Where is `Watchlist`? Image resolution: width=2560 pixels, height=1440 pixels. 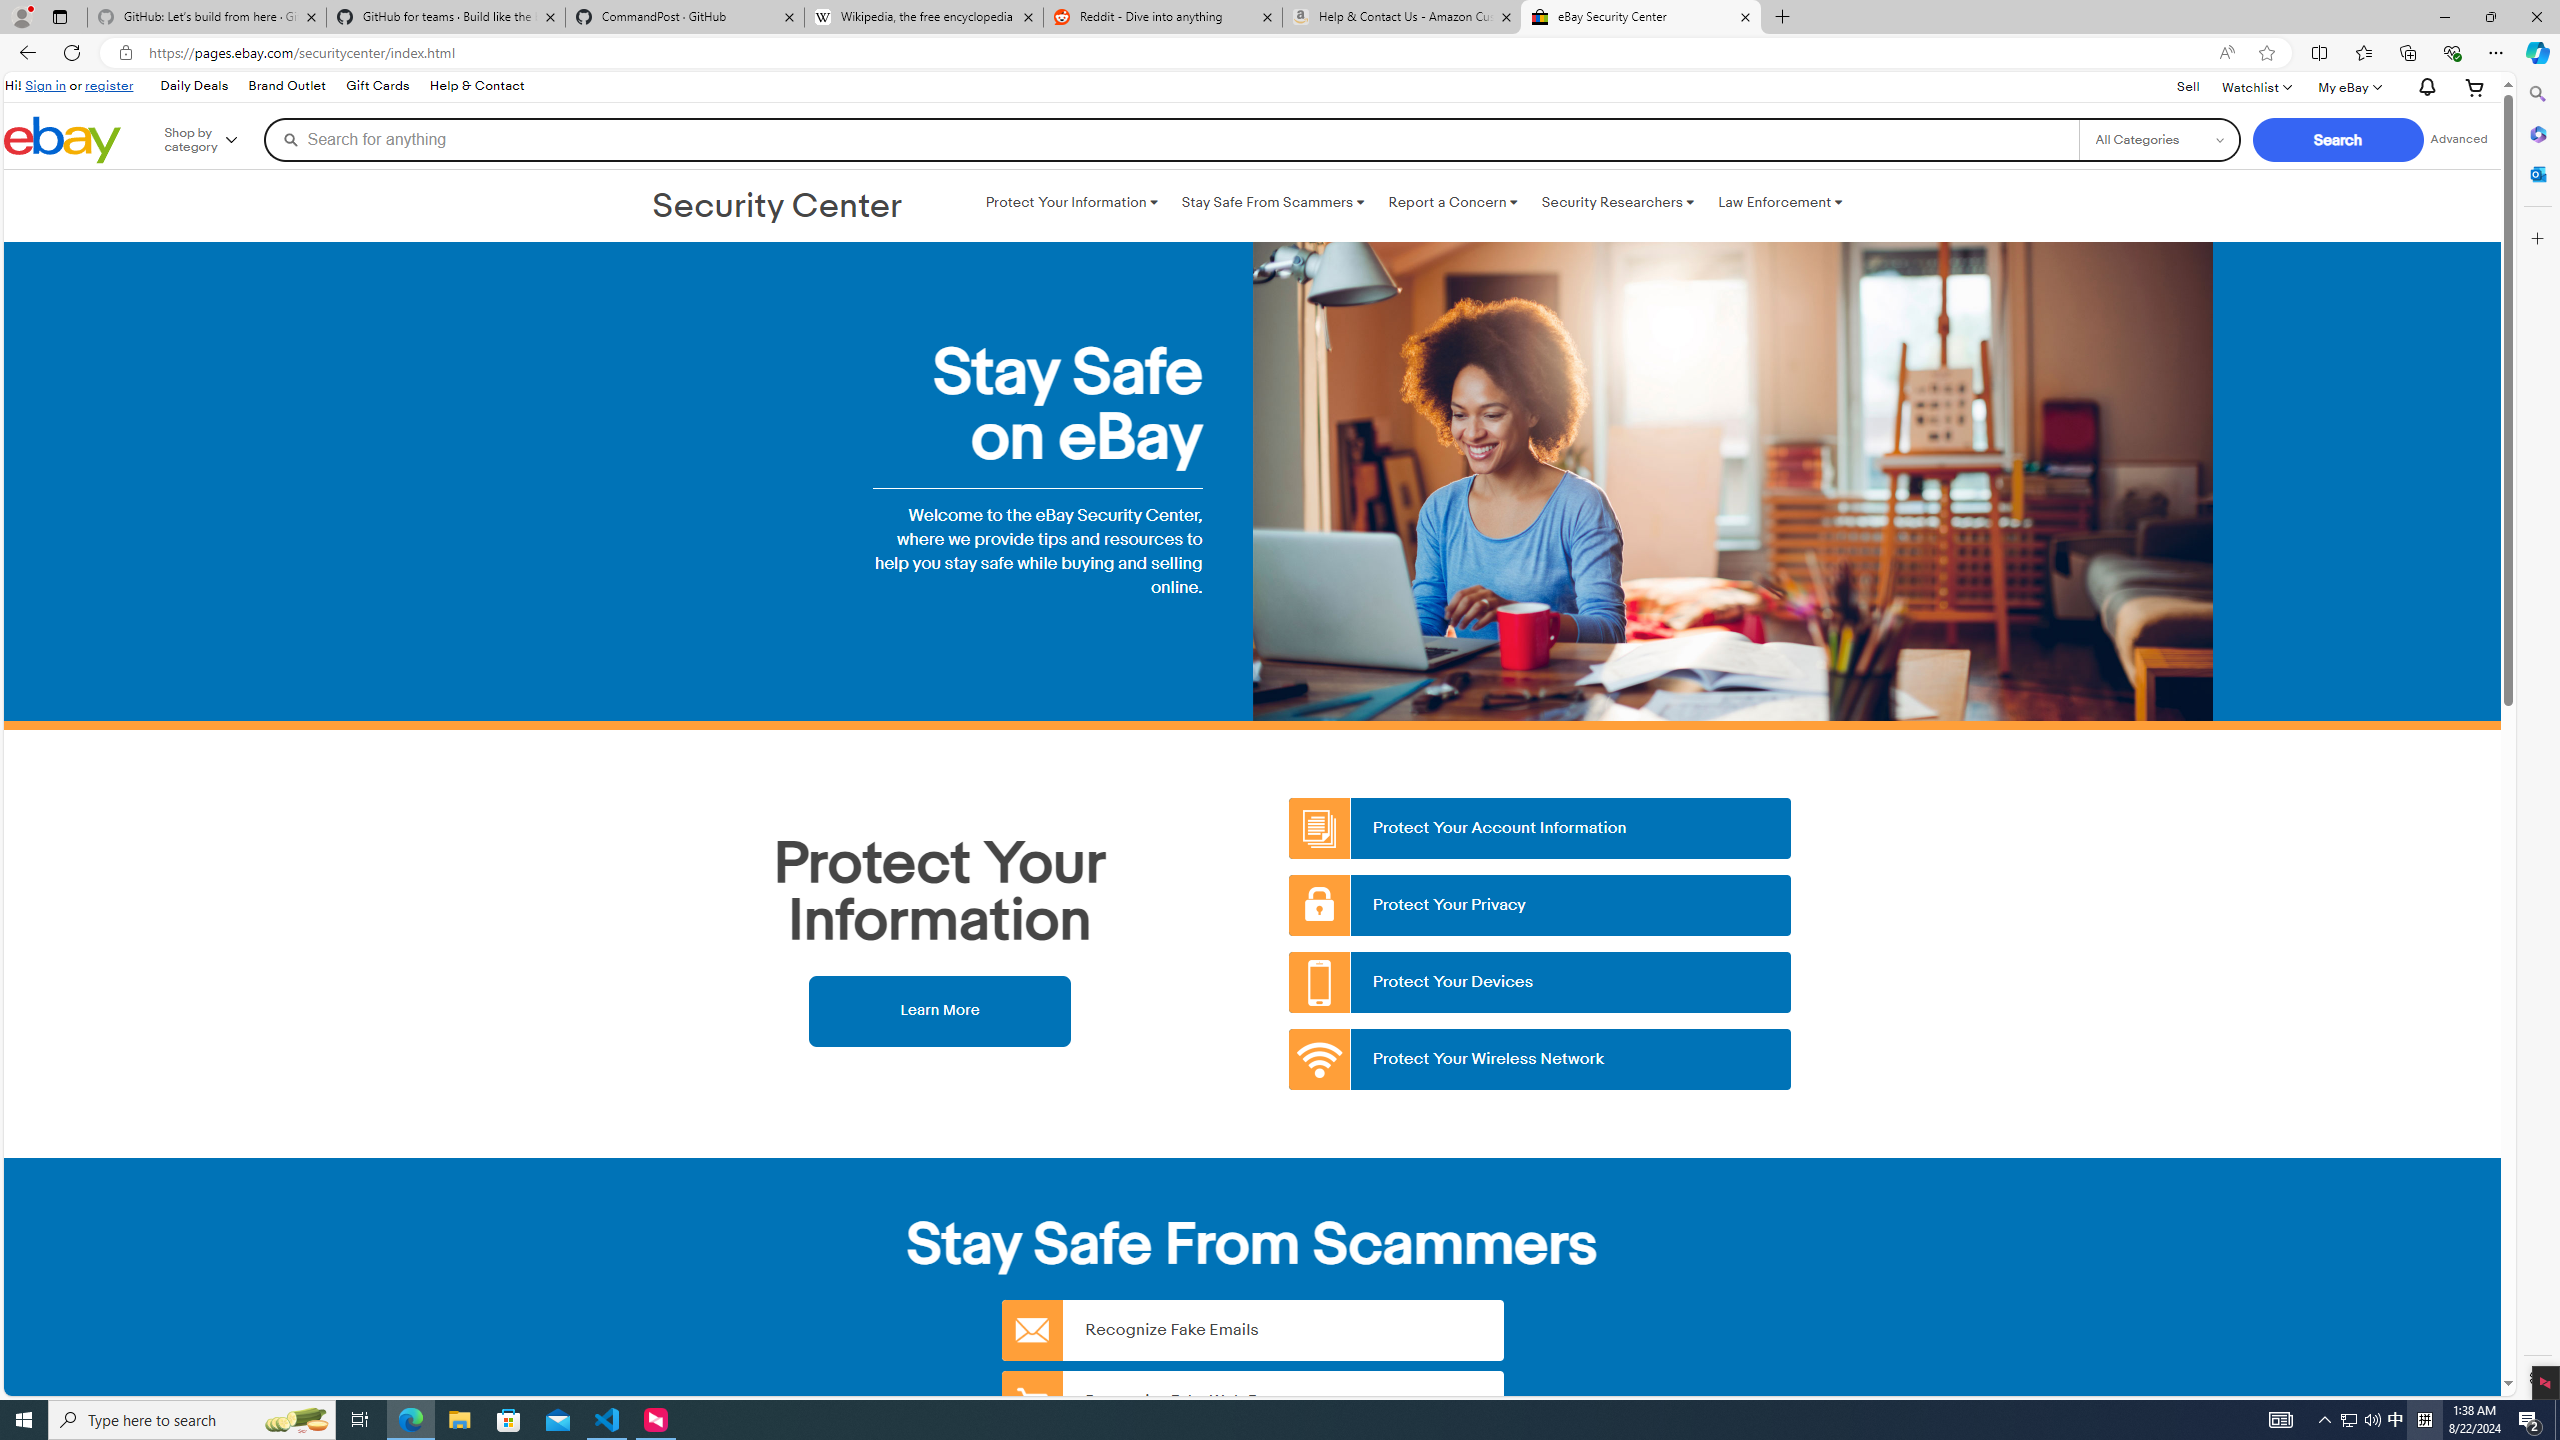
Watchlist is located at coordinates (2256, 86).